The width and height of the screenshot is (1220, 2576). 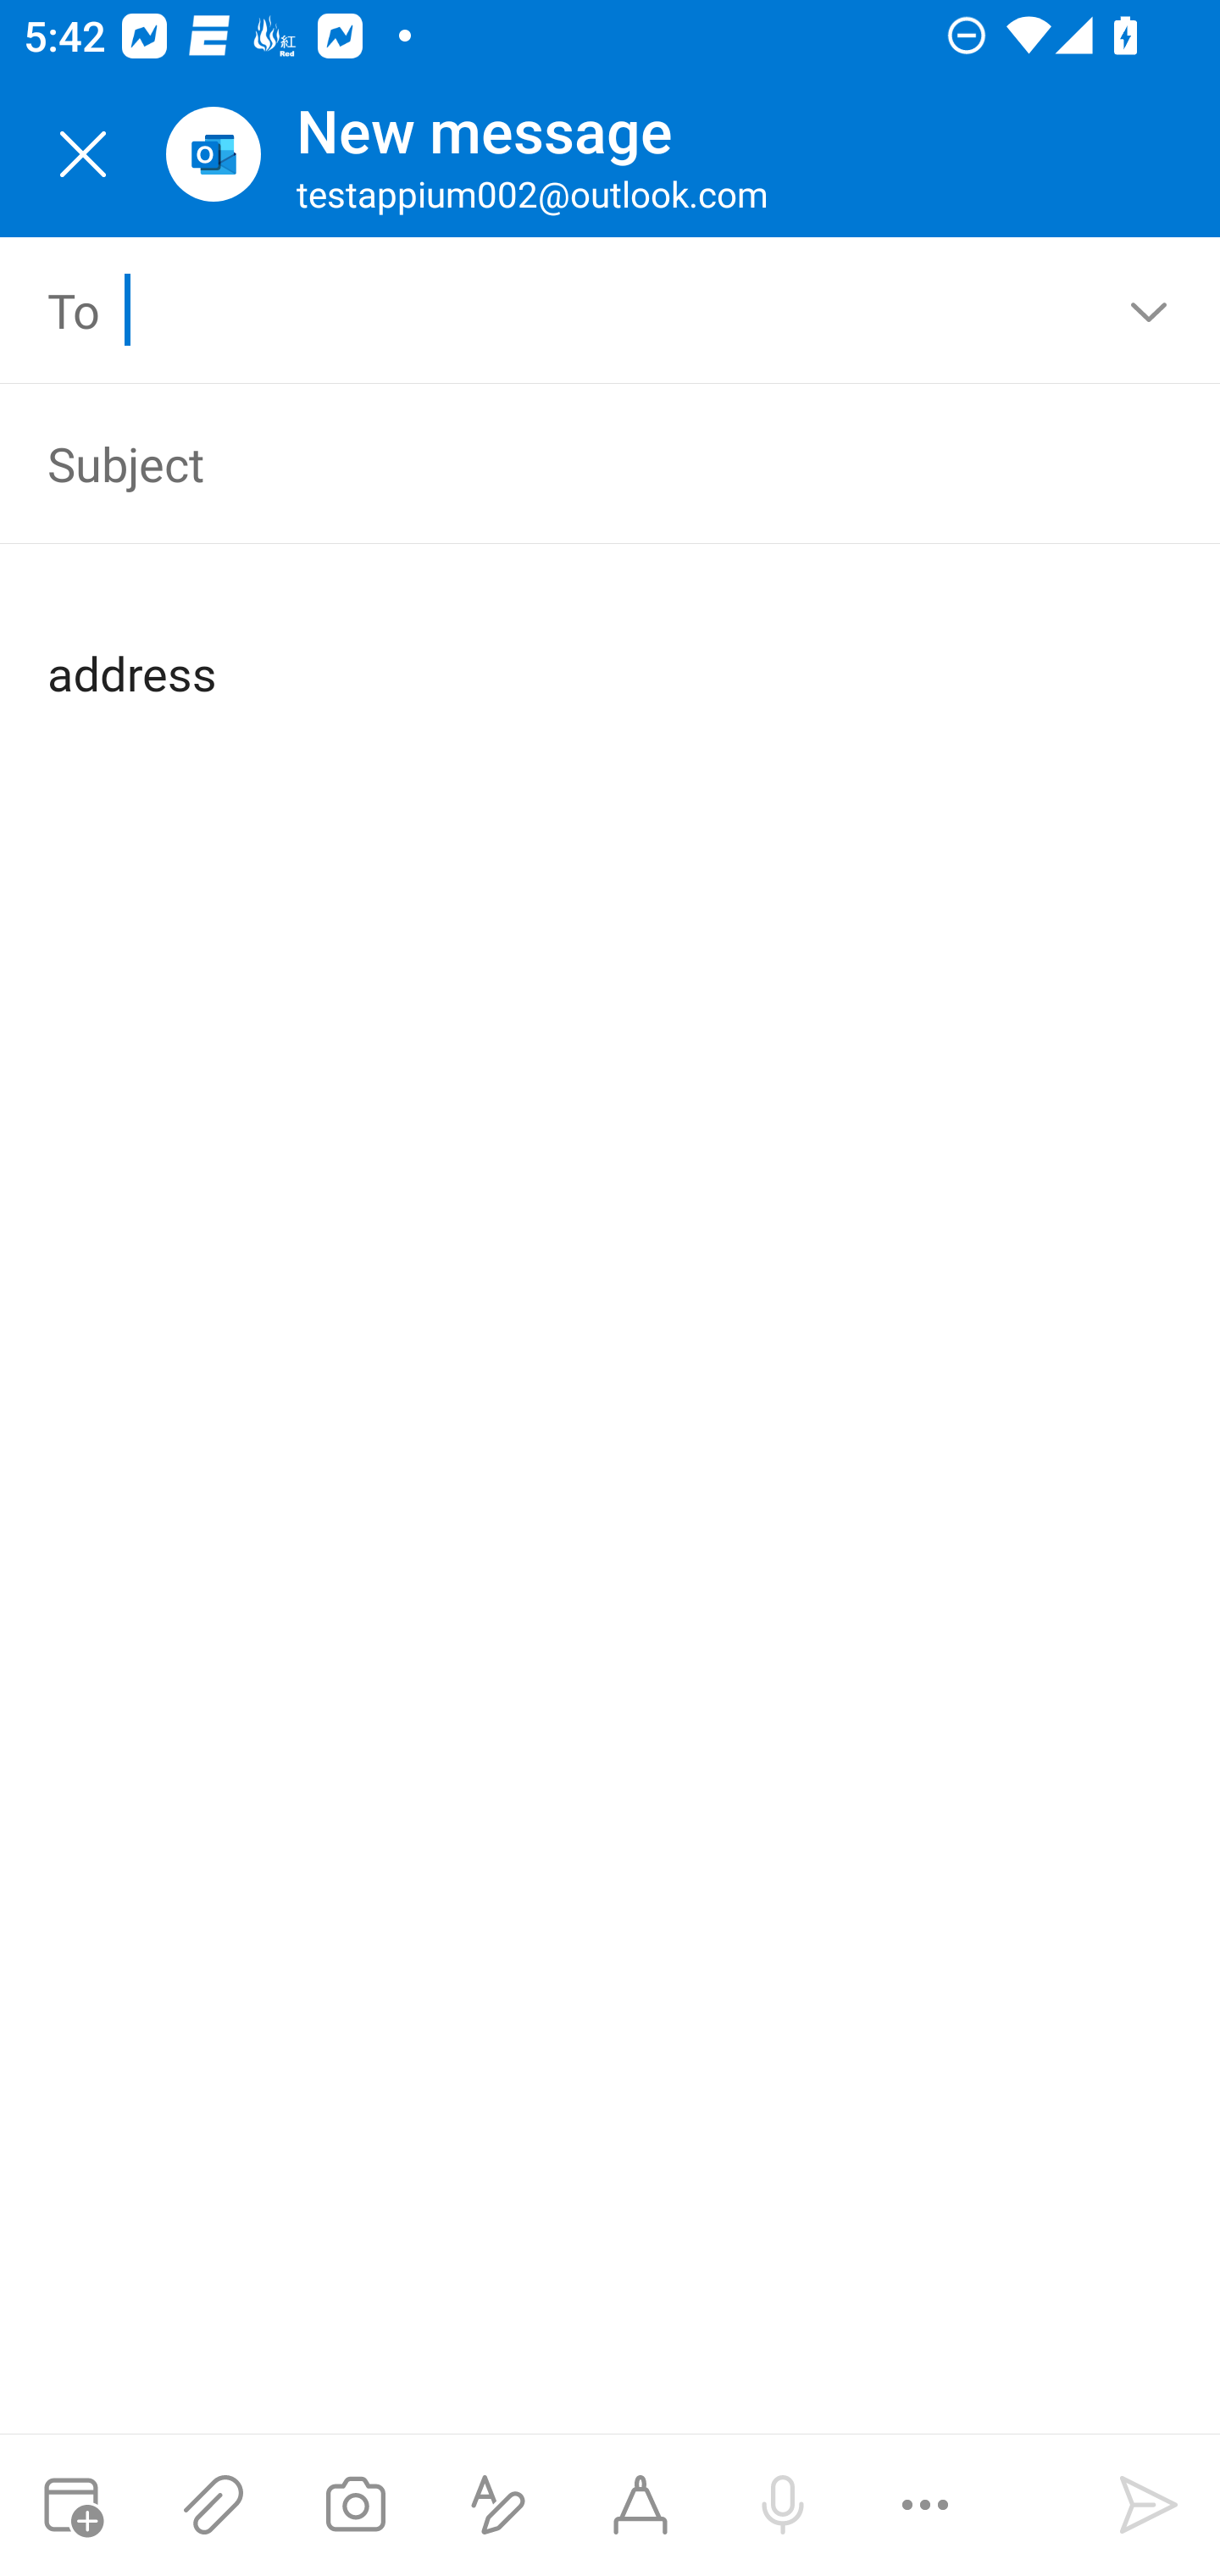 I want to click on Show formatting options, so click(x=498, y=2505).